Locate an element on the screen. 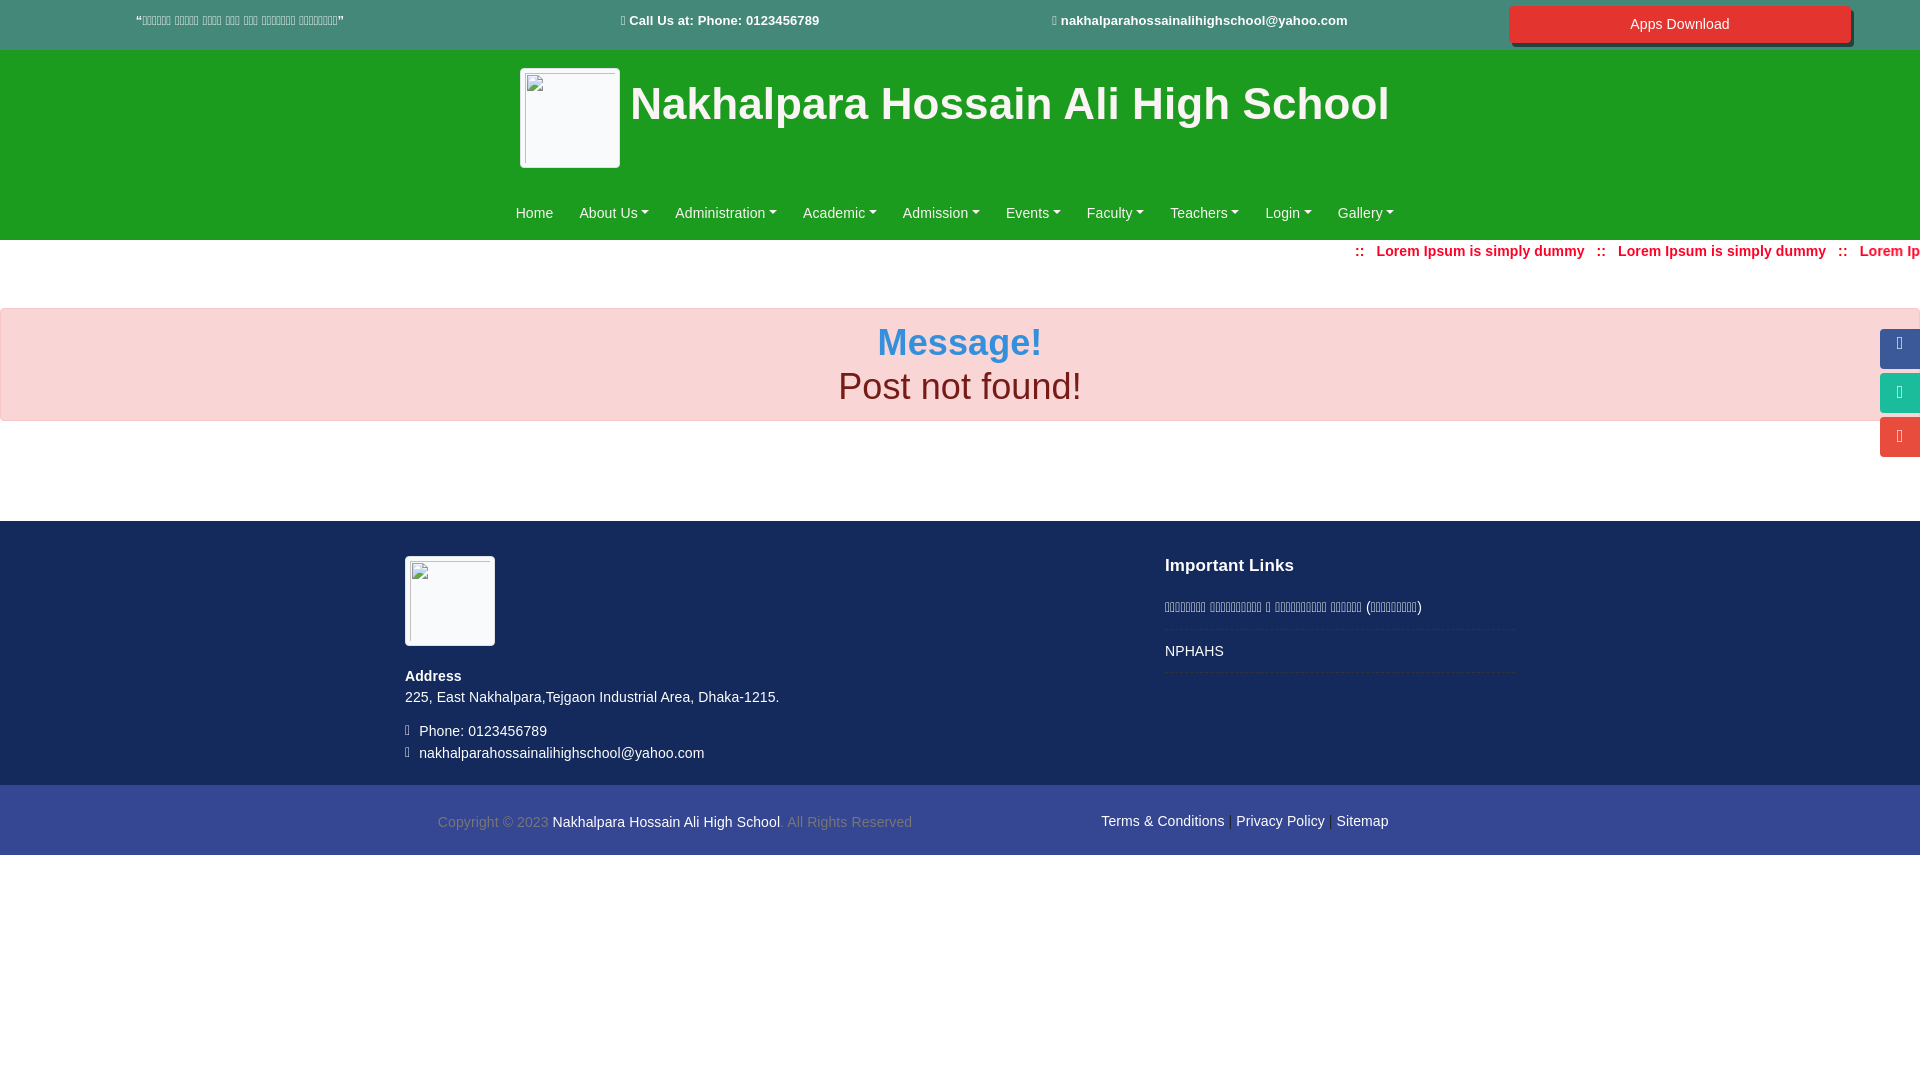 The height and width of the screenshot is (1080, 1920). Terms & Conditions is located at coordinates (1162, 821).